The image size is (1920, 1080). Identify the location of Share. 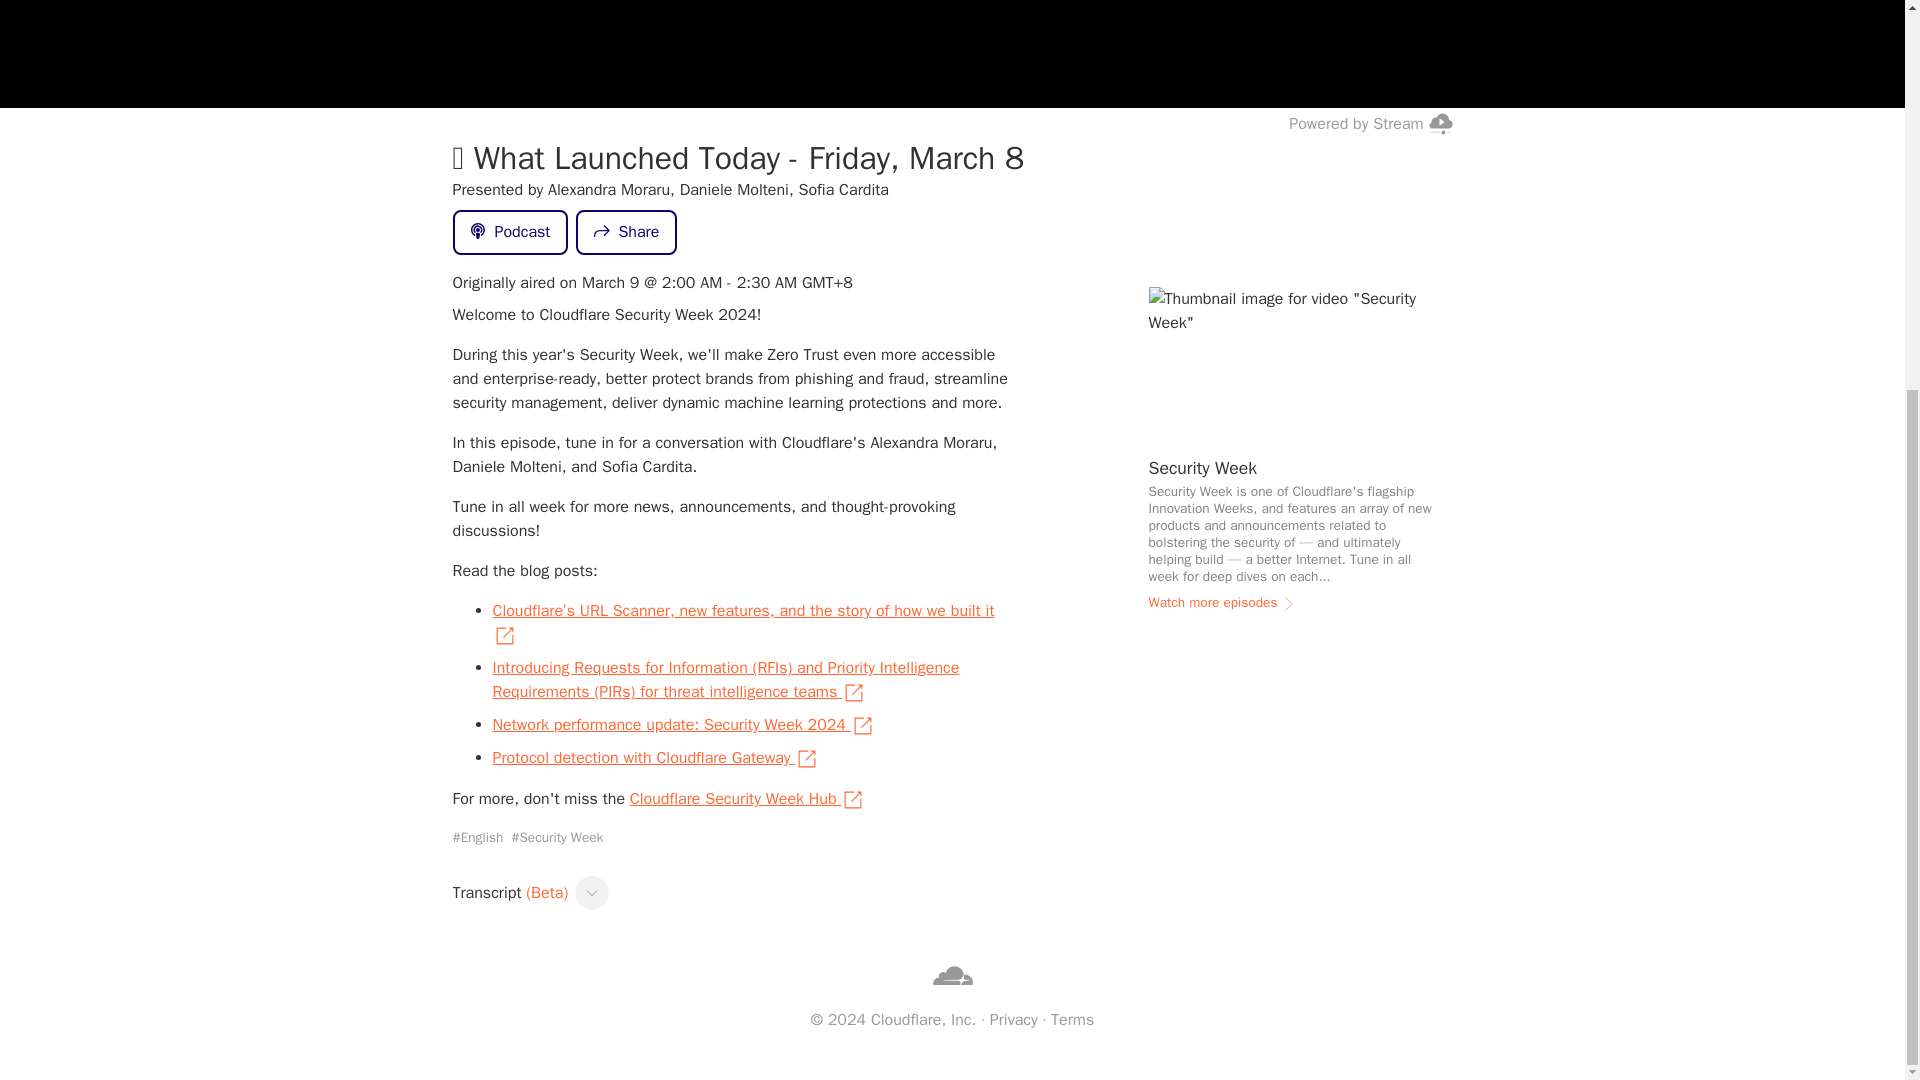
(626, 232).